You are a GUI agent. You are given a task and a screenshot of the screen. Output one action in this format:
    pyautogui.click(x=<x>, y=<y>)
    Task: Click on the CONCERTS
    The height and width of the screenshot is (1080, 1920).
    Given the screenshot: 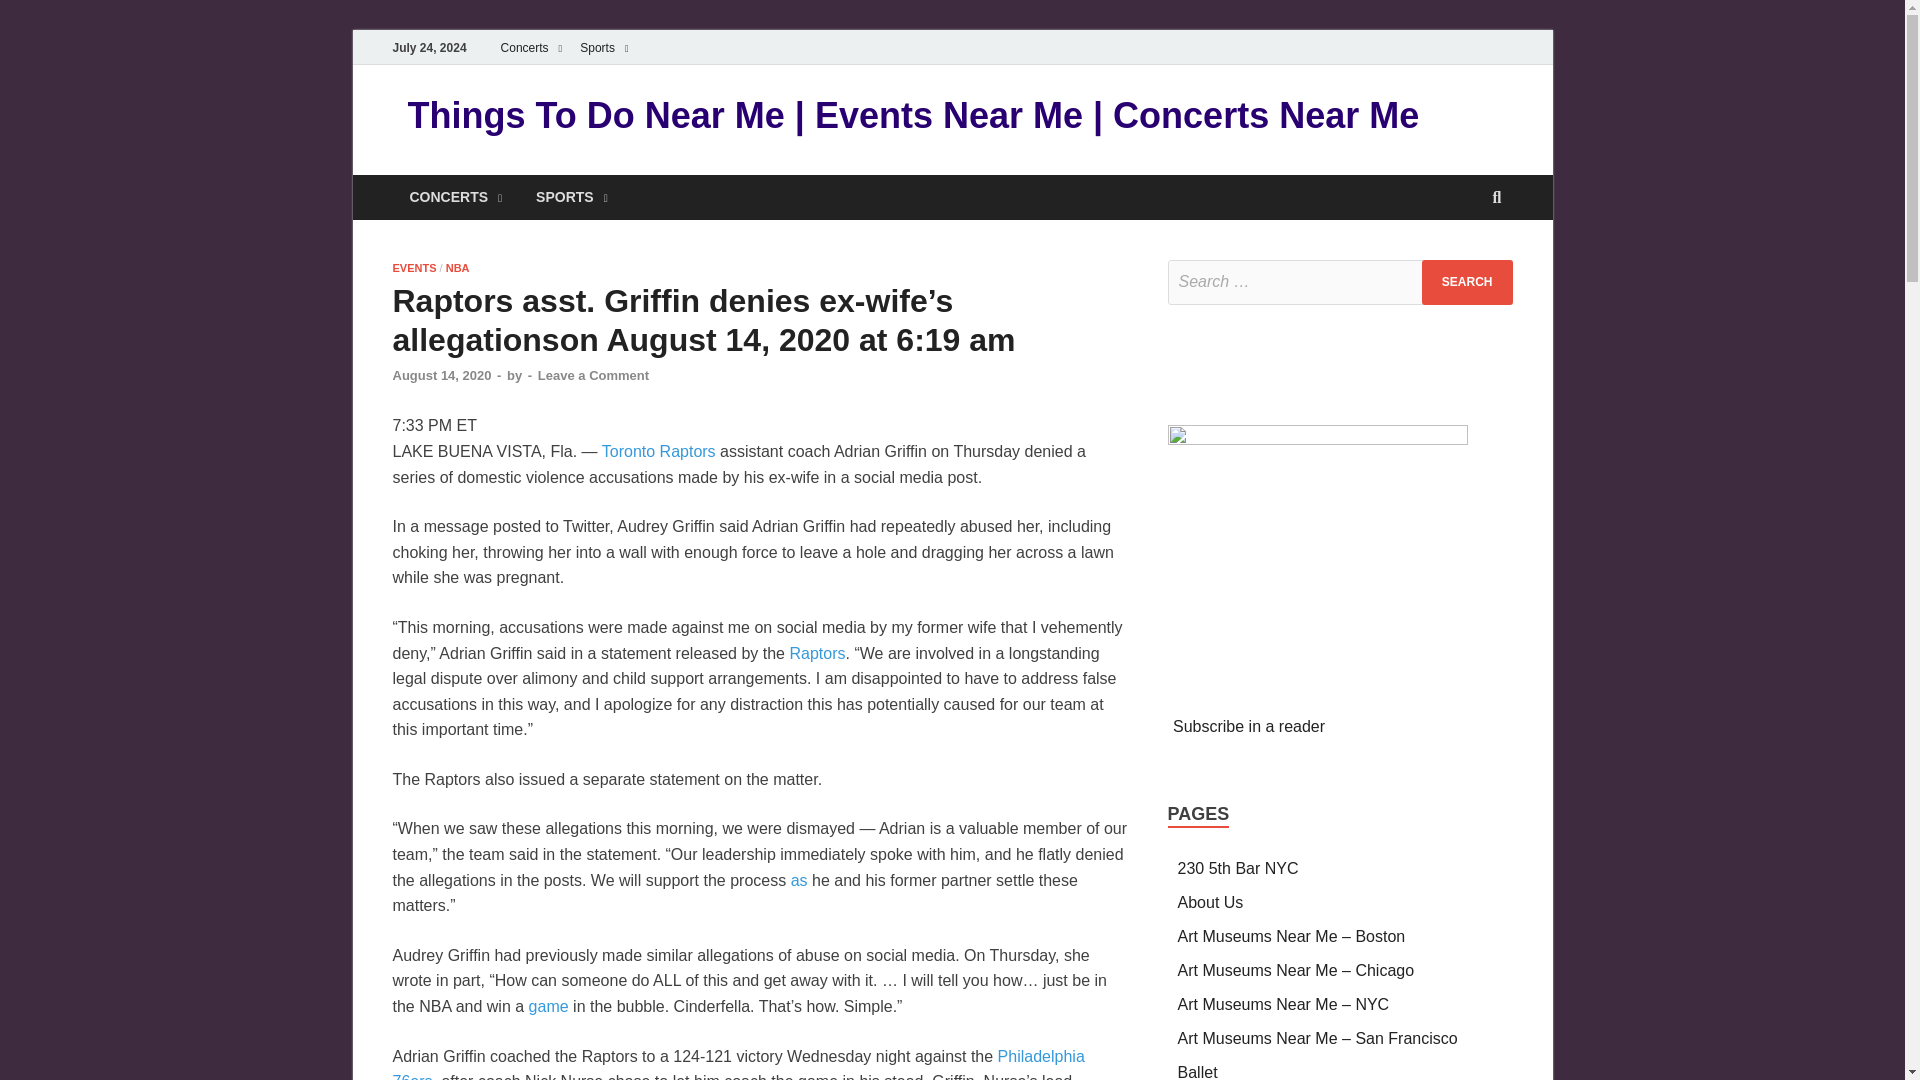 What is the action you would take?
    pyautogui.click(x=454, y=197)
    